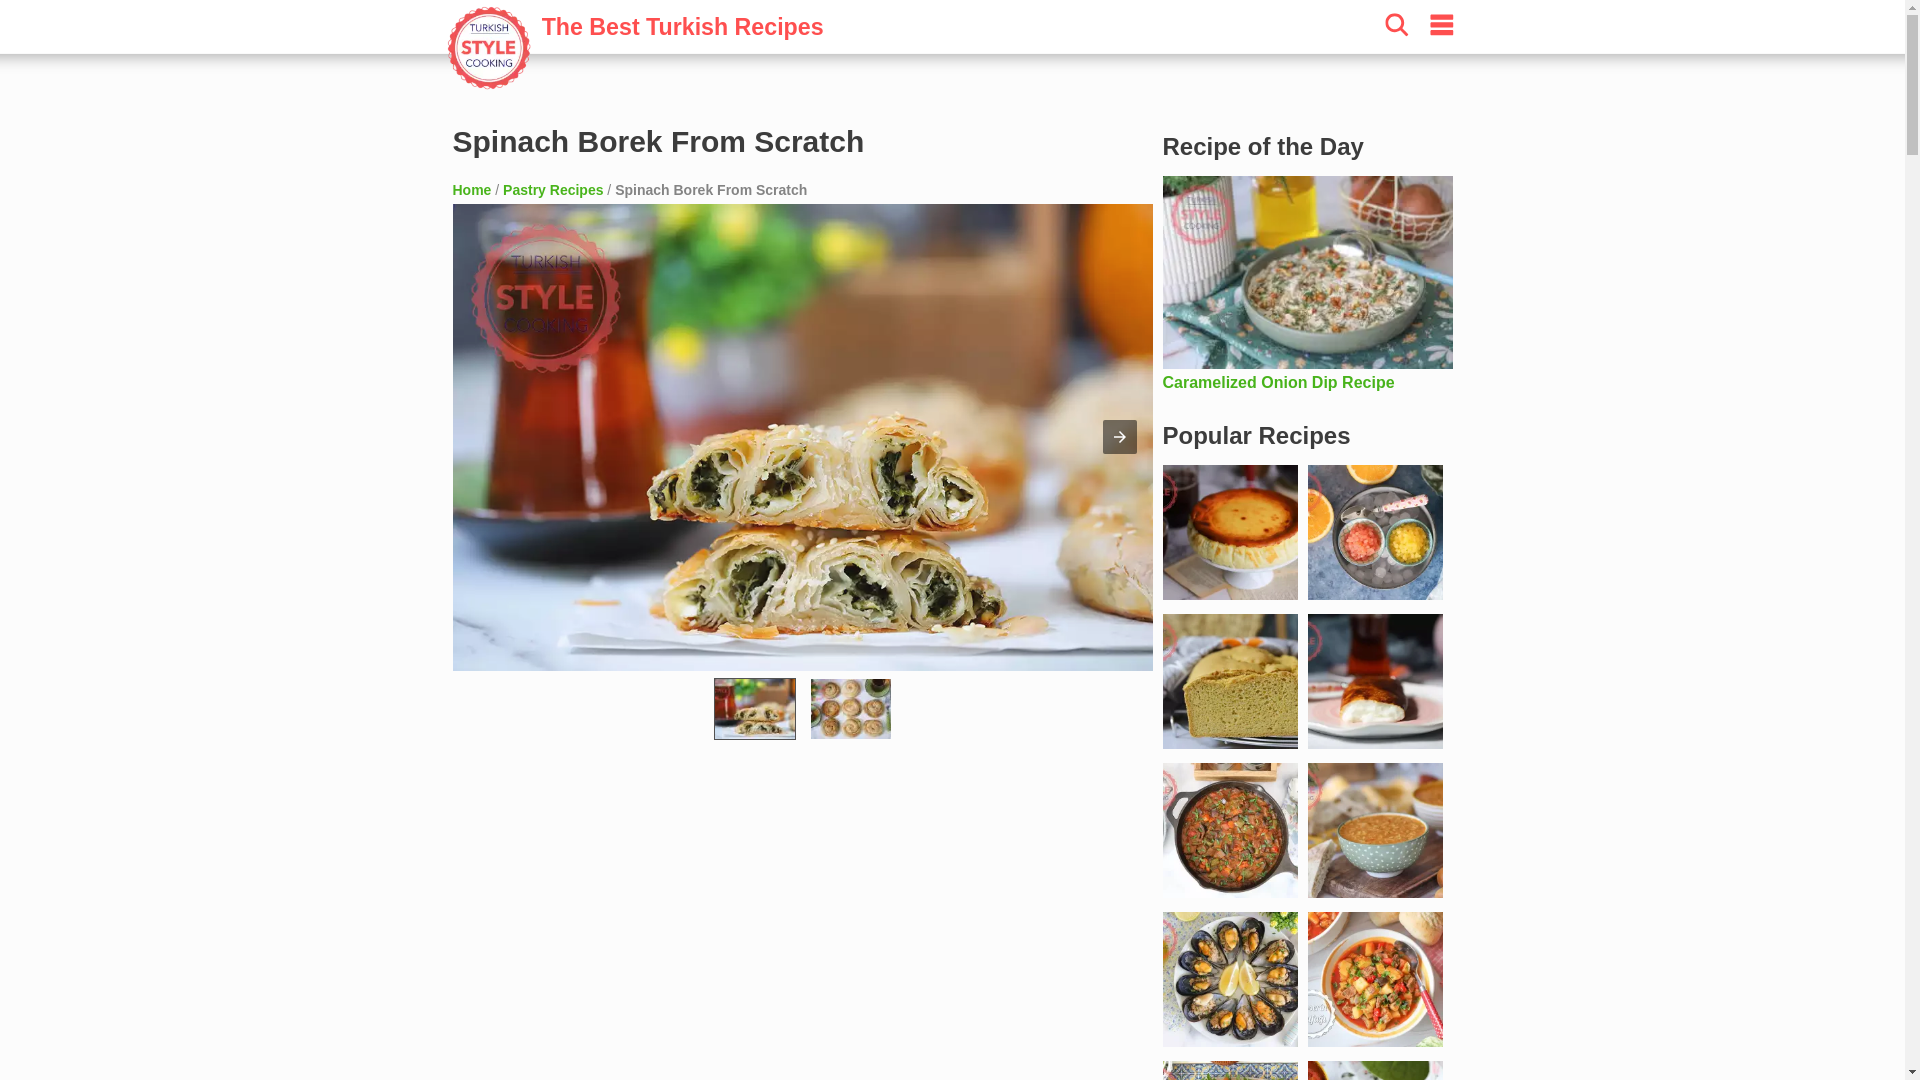 Image resolution: width=1920 pixels, height=1080 pixels. What do you see at coordinates (1375, 978) in the screenshot?
I see `Traditional Turkish Stew Recipe` at bounding box center [1375, 978].